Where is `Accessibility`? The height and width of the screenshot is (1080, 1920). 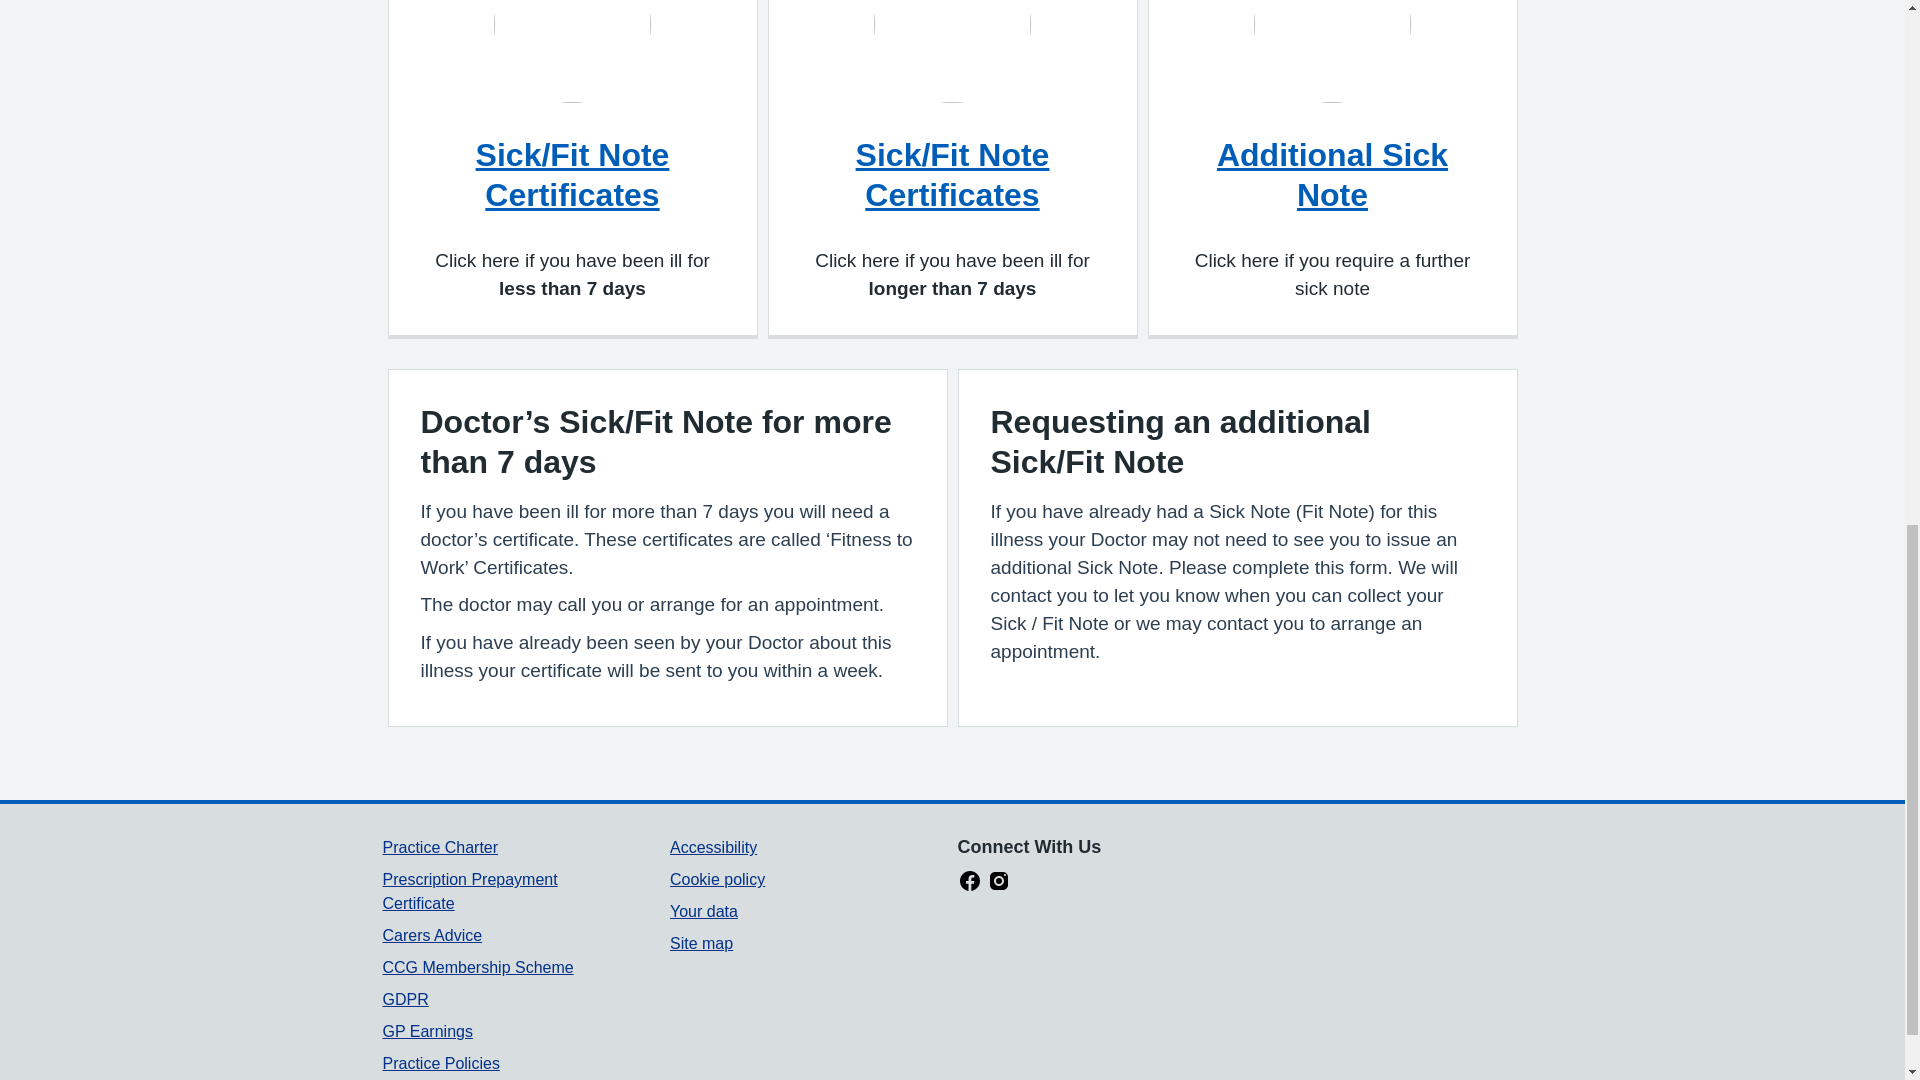
Accessibility is located at coordinates (713, 848).